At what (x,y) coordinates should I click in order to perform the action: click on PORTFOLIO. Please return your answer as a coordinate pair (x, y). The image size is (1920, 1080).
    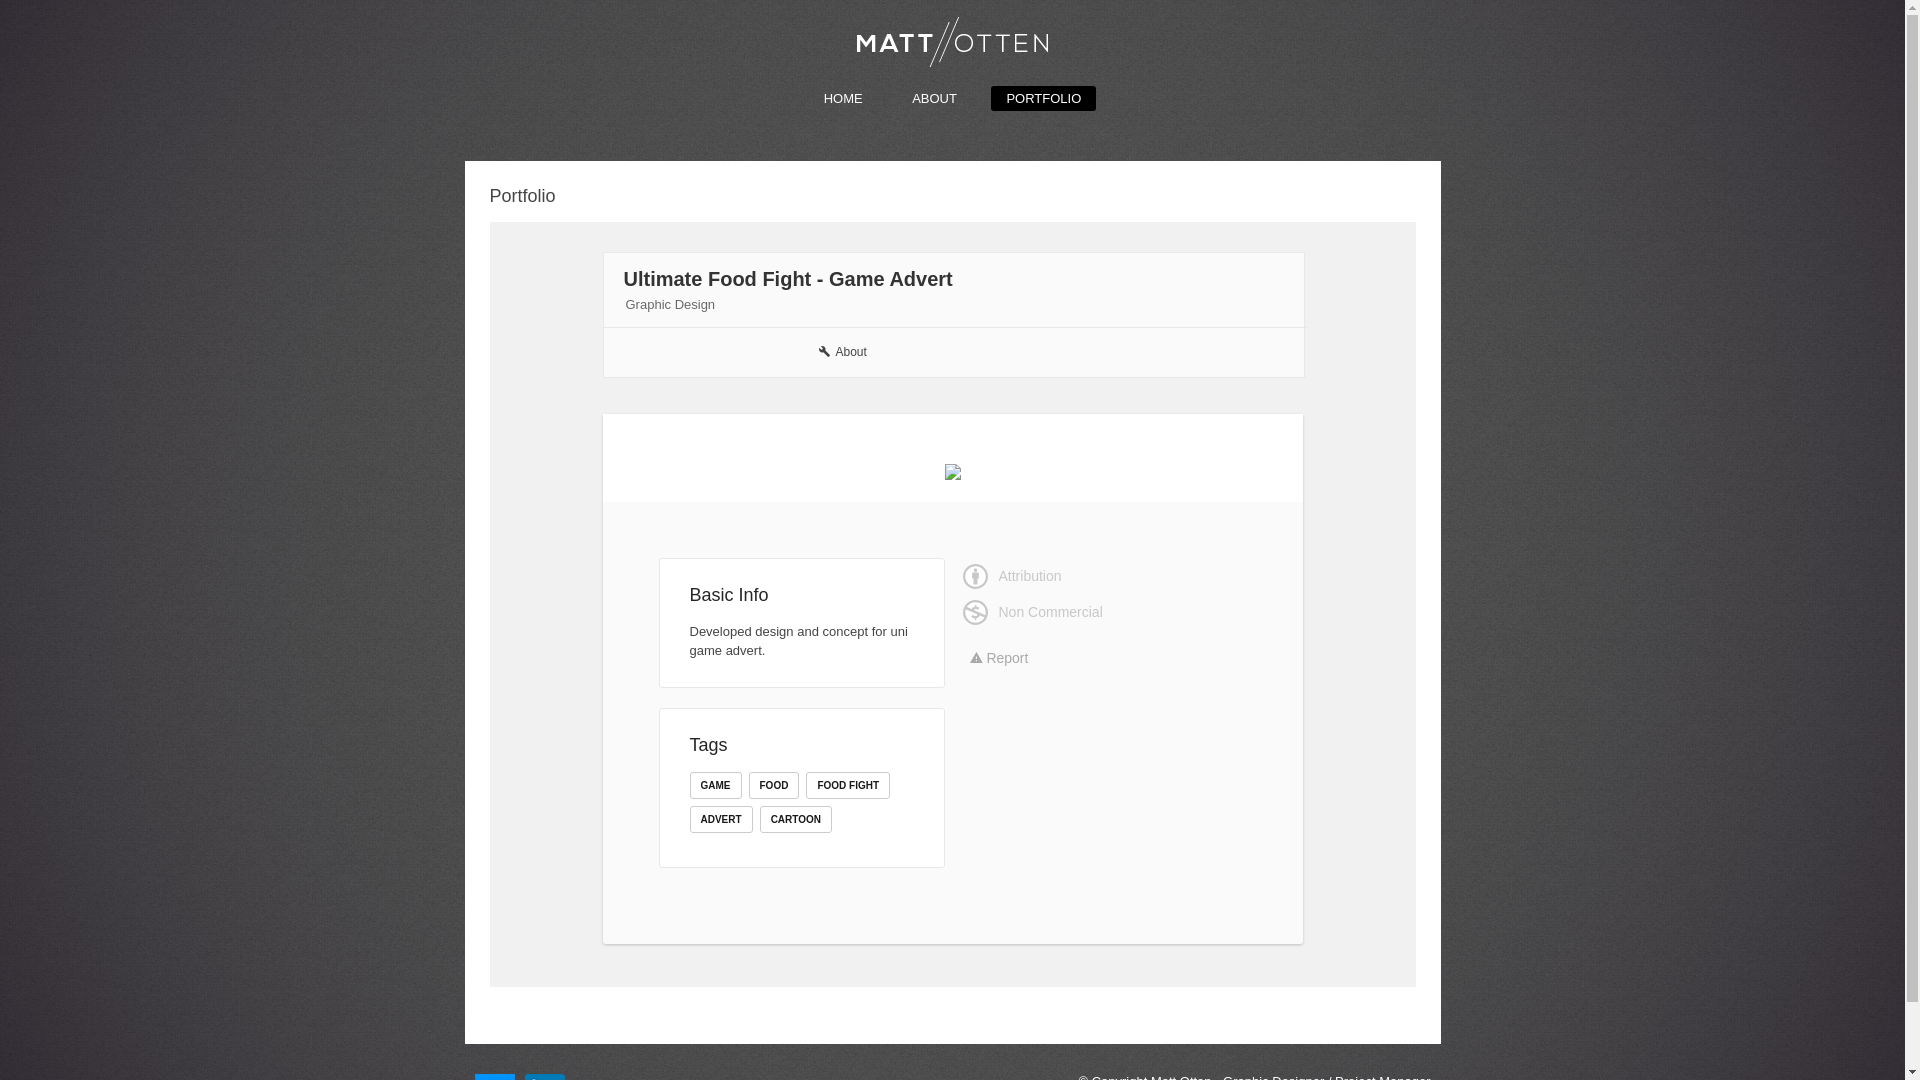
    Looking at the image, I should click on (1044, 98).